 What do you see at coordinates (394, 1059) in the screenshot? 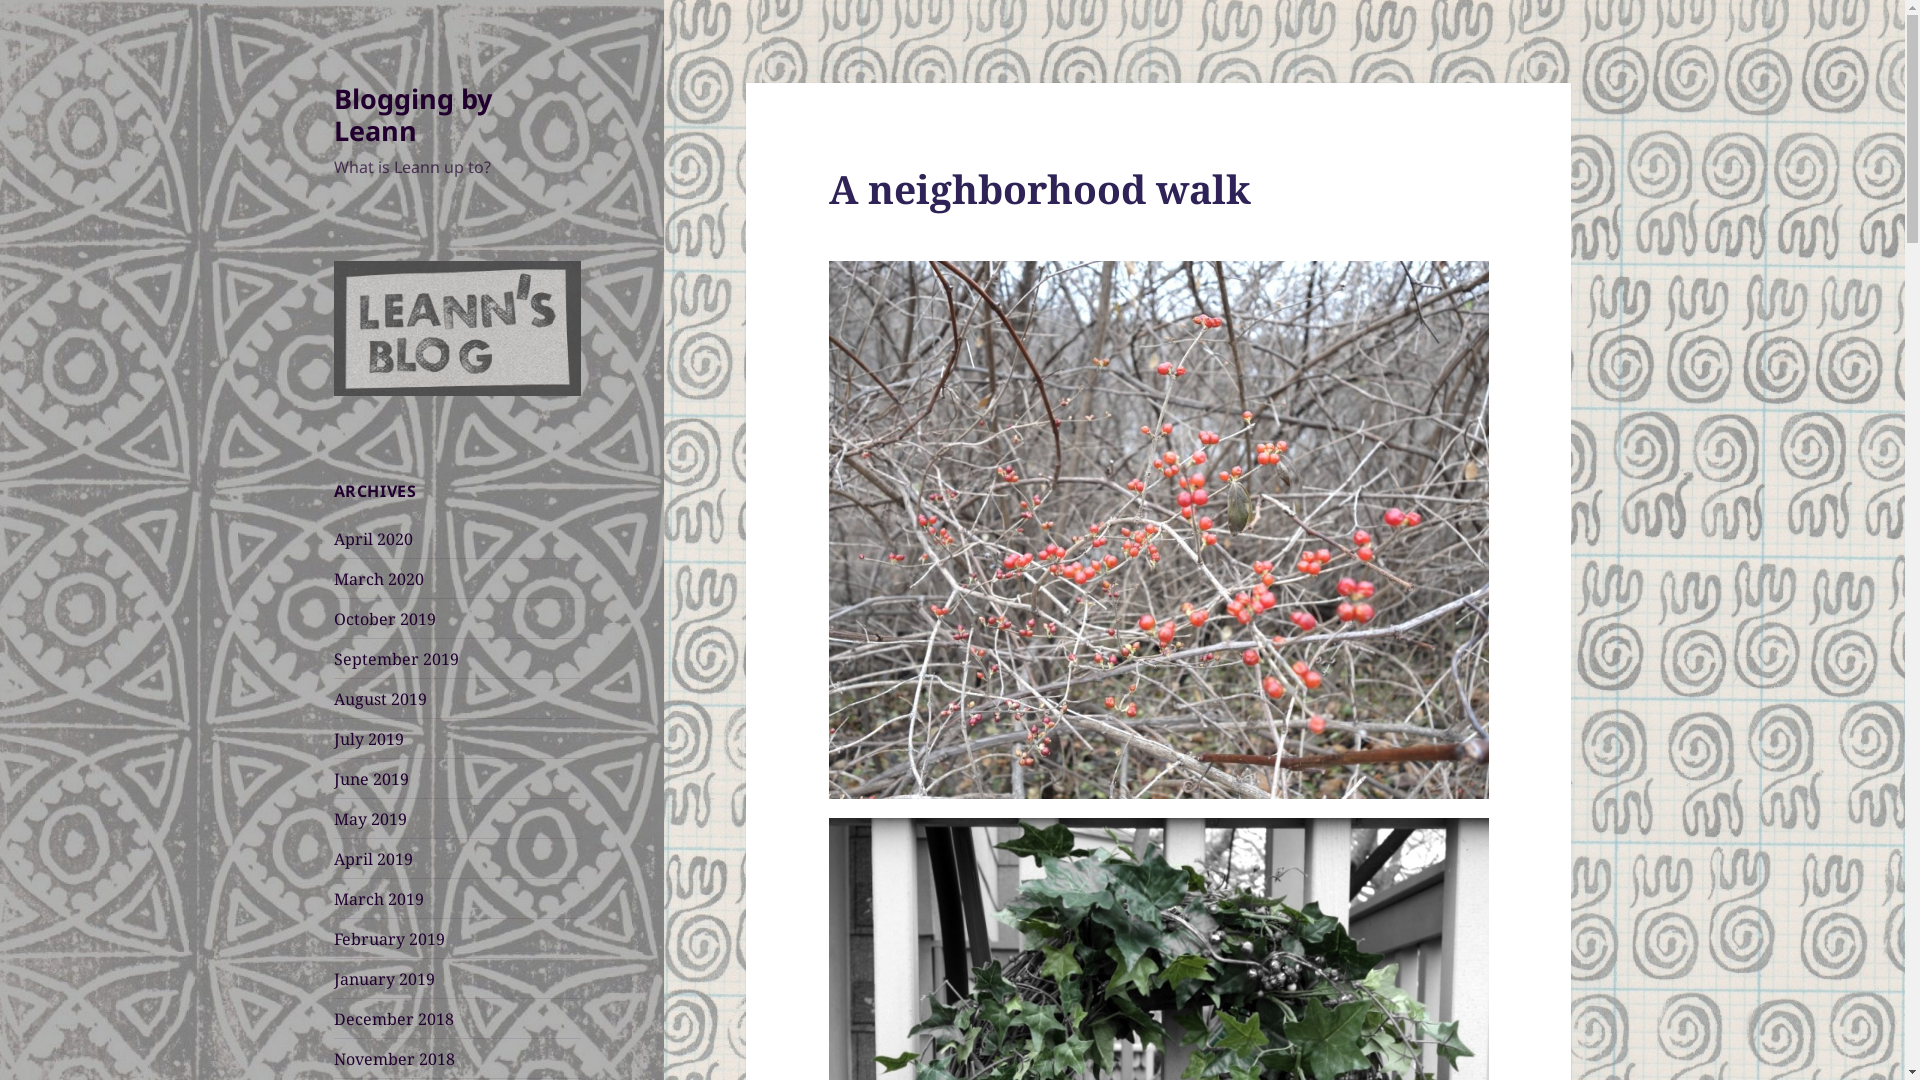
I see `November 2018` at bounding box center [394, 1059].